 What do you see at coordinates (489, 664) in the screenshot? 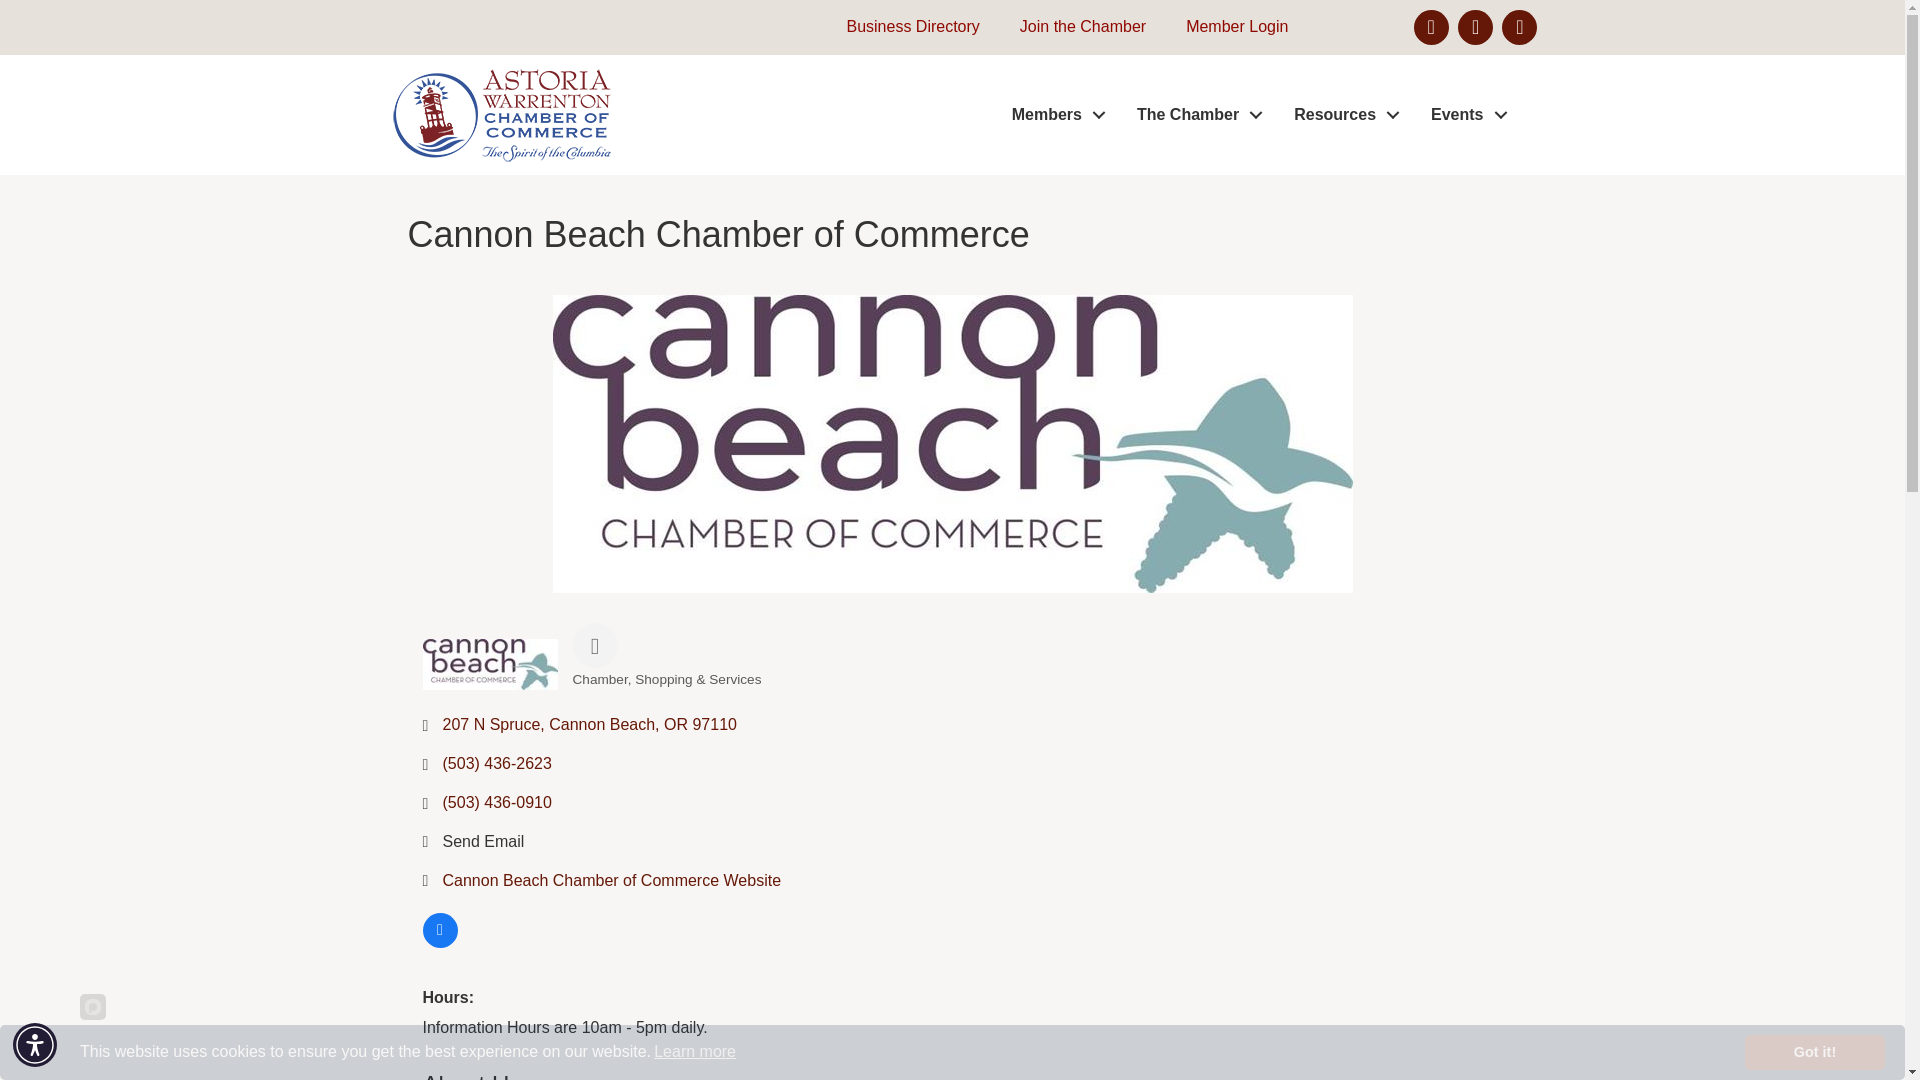
I see `Cannon Beach Chamber of Commerce` at bounding box center [489, 664].